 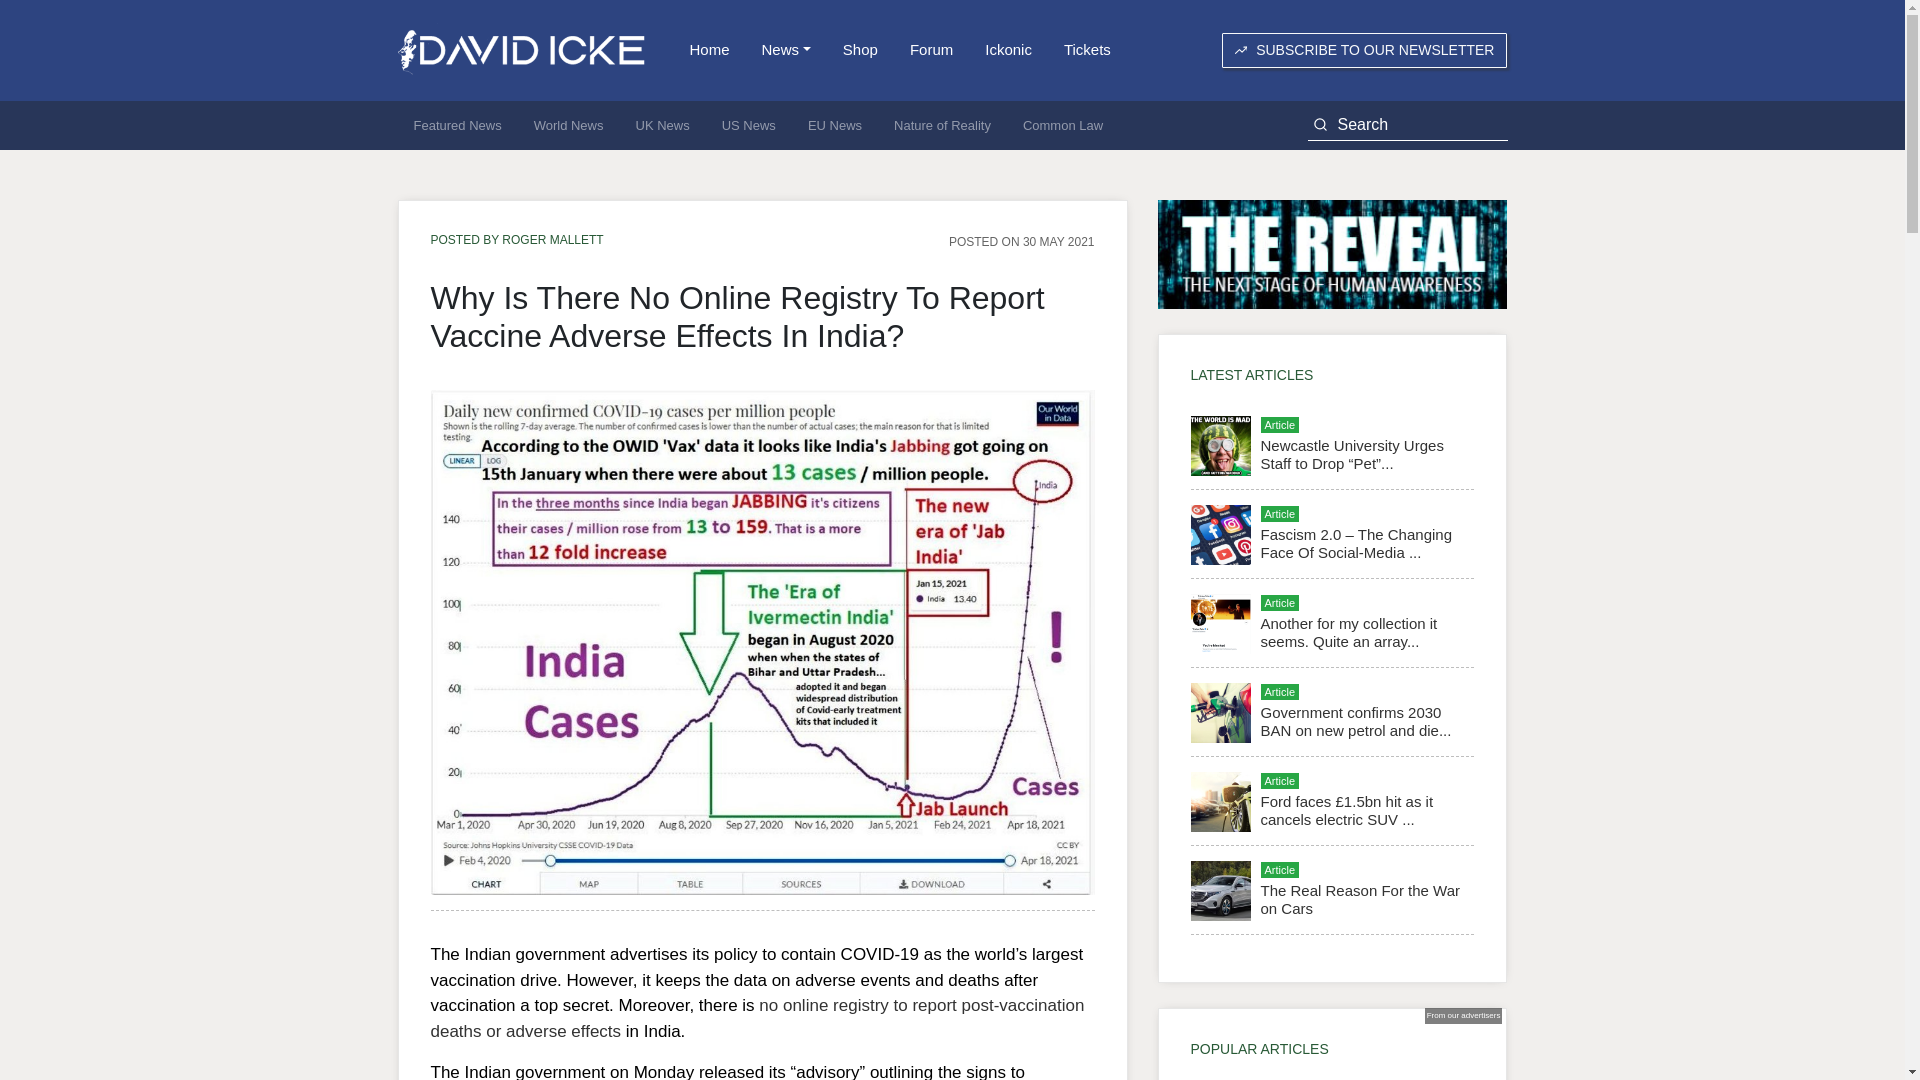 What do you see at coordinates (1348, 632) in the screenshot?
I see `Another for my collection it seems. Quite an array now` at bounding box center [1348, 632].